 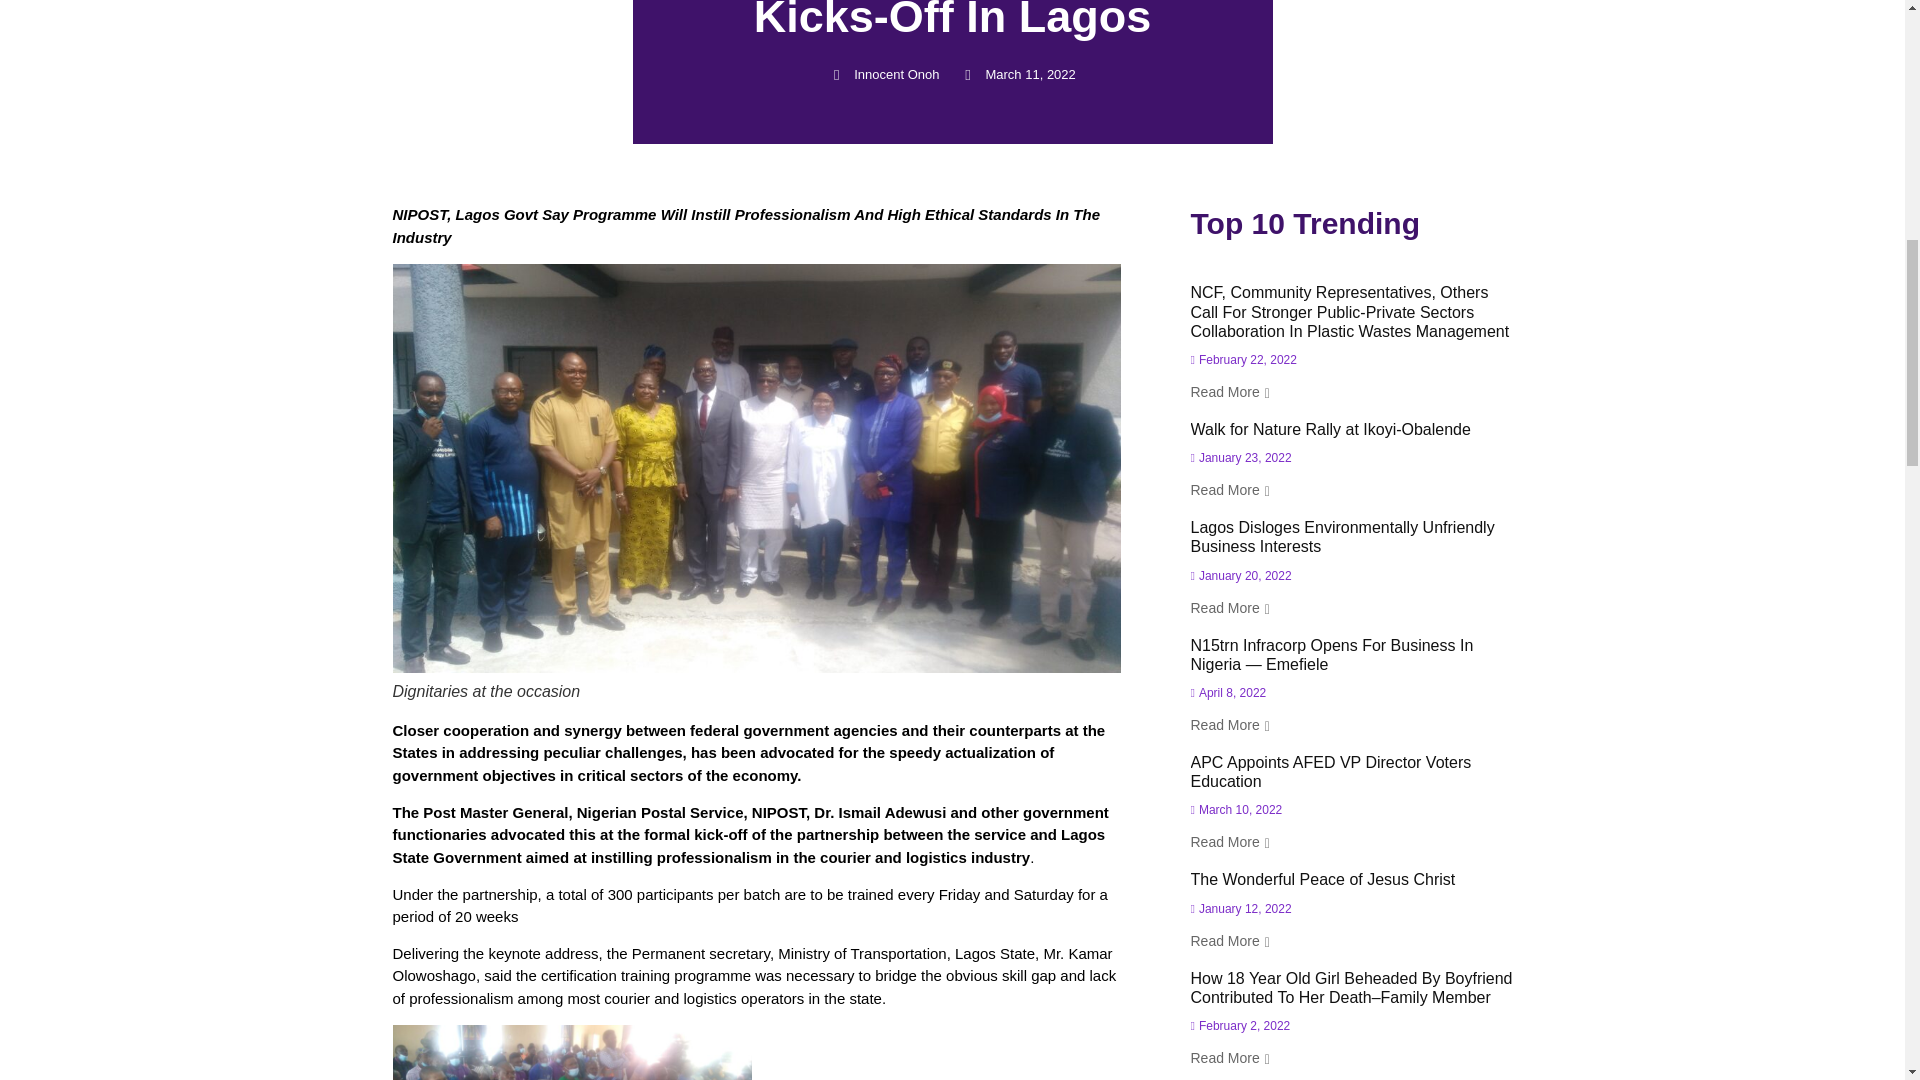 What do you see at coordinates (1342, 537) in the screenshot?
I see `Lagos Disloges Environmentally Unfriendly Business Interests` at bounding box center [1342, 537].